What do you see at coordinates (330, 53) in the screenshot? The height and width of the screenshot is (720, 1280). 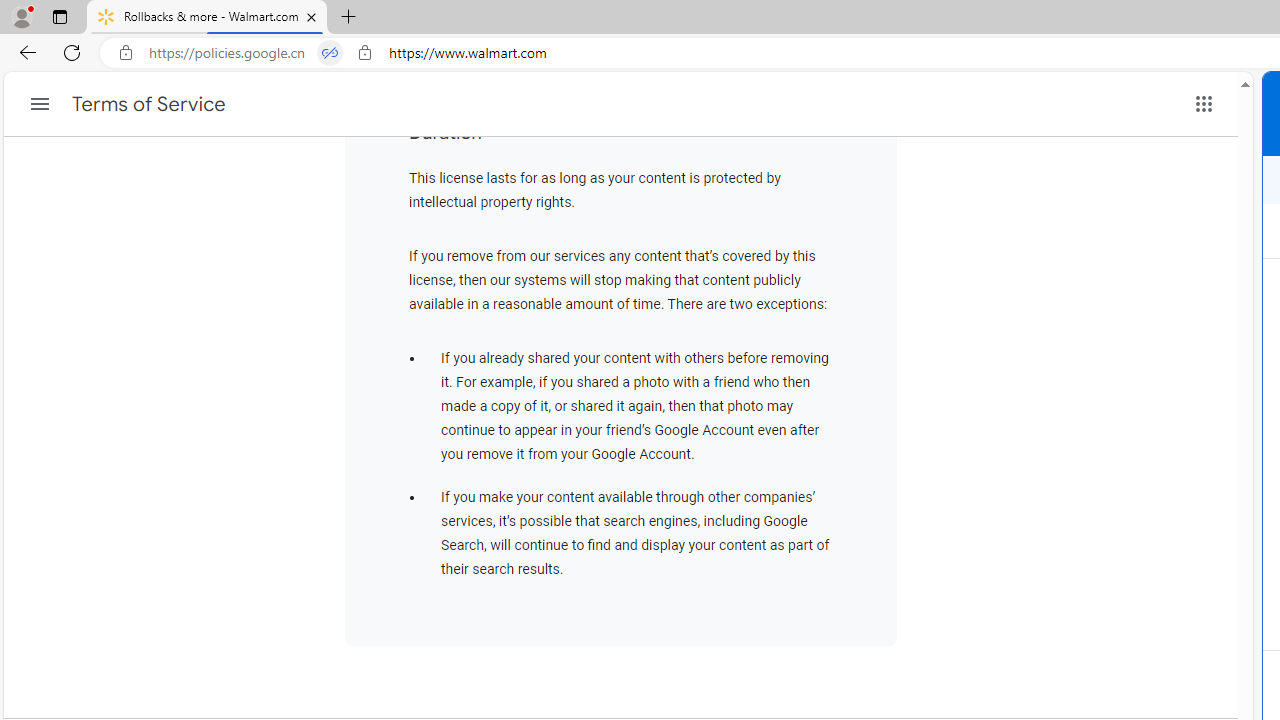 I see `Tabs in split screen` at bounding box center [330, 53].